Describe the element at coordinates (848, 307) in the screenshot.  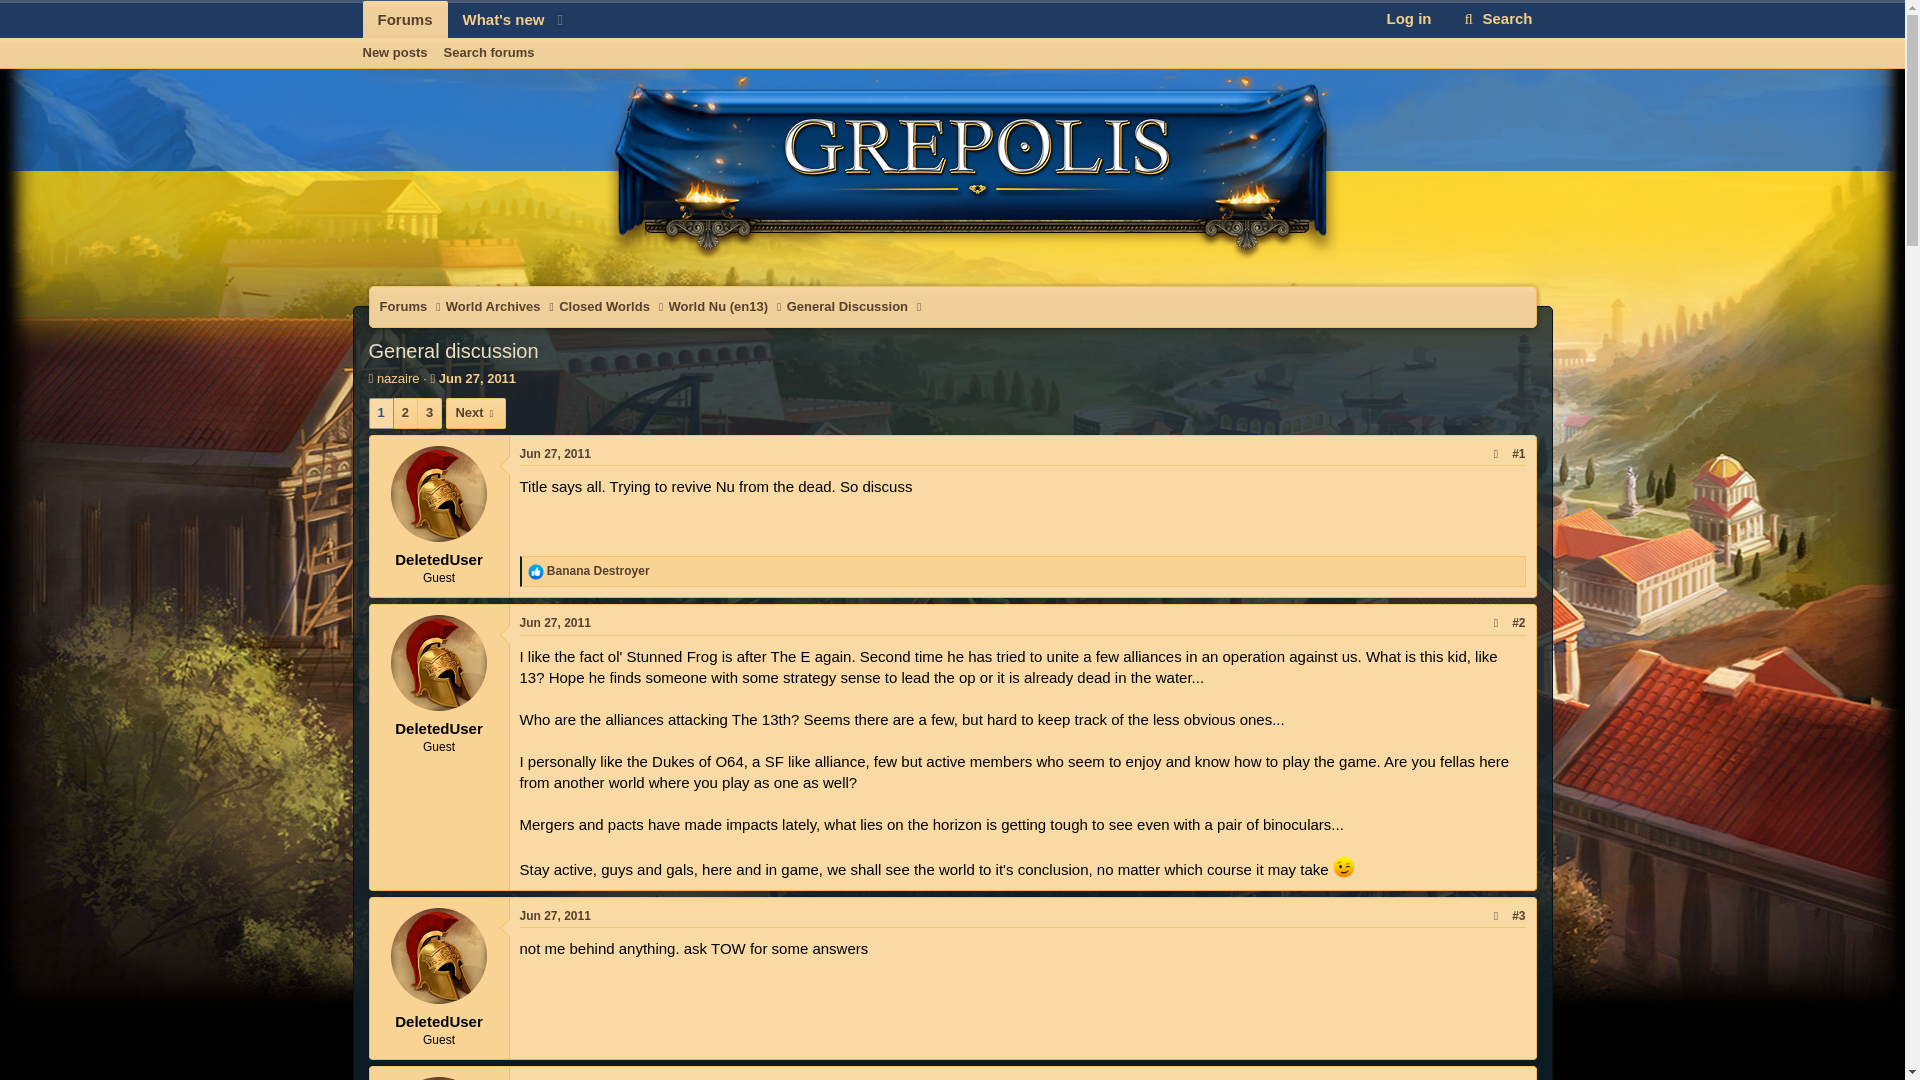
I see `Jun 27, 2011 at 7:16 PM` at that location.